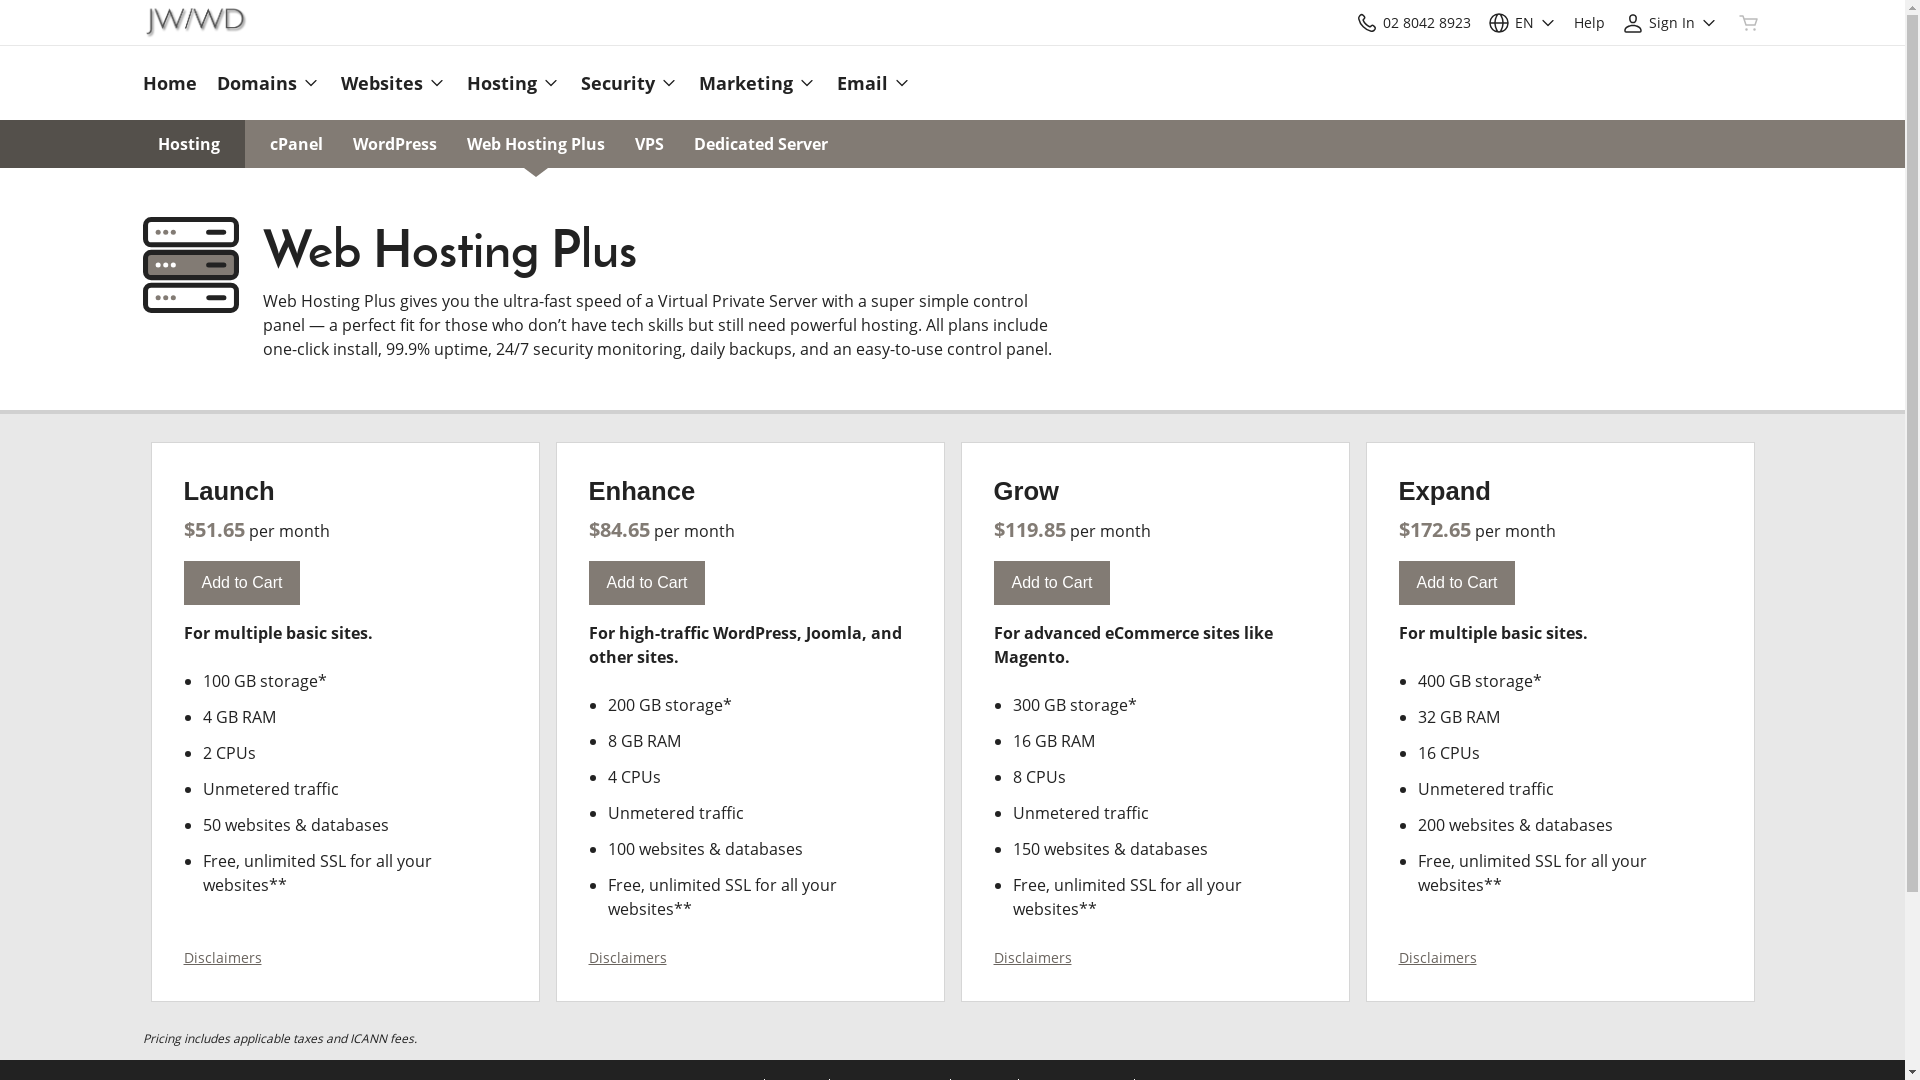 This screenshot has height=1080, width=1920. I want to click on Disclaimers, so click(627, 958).